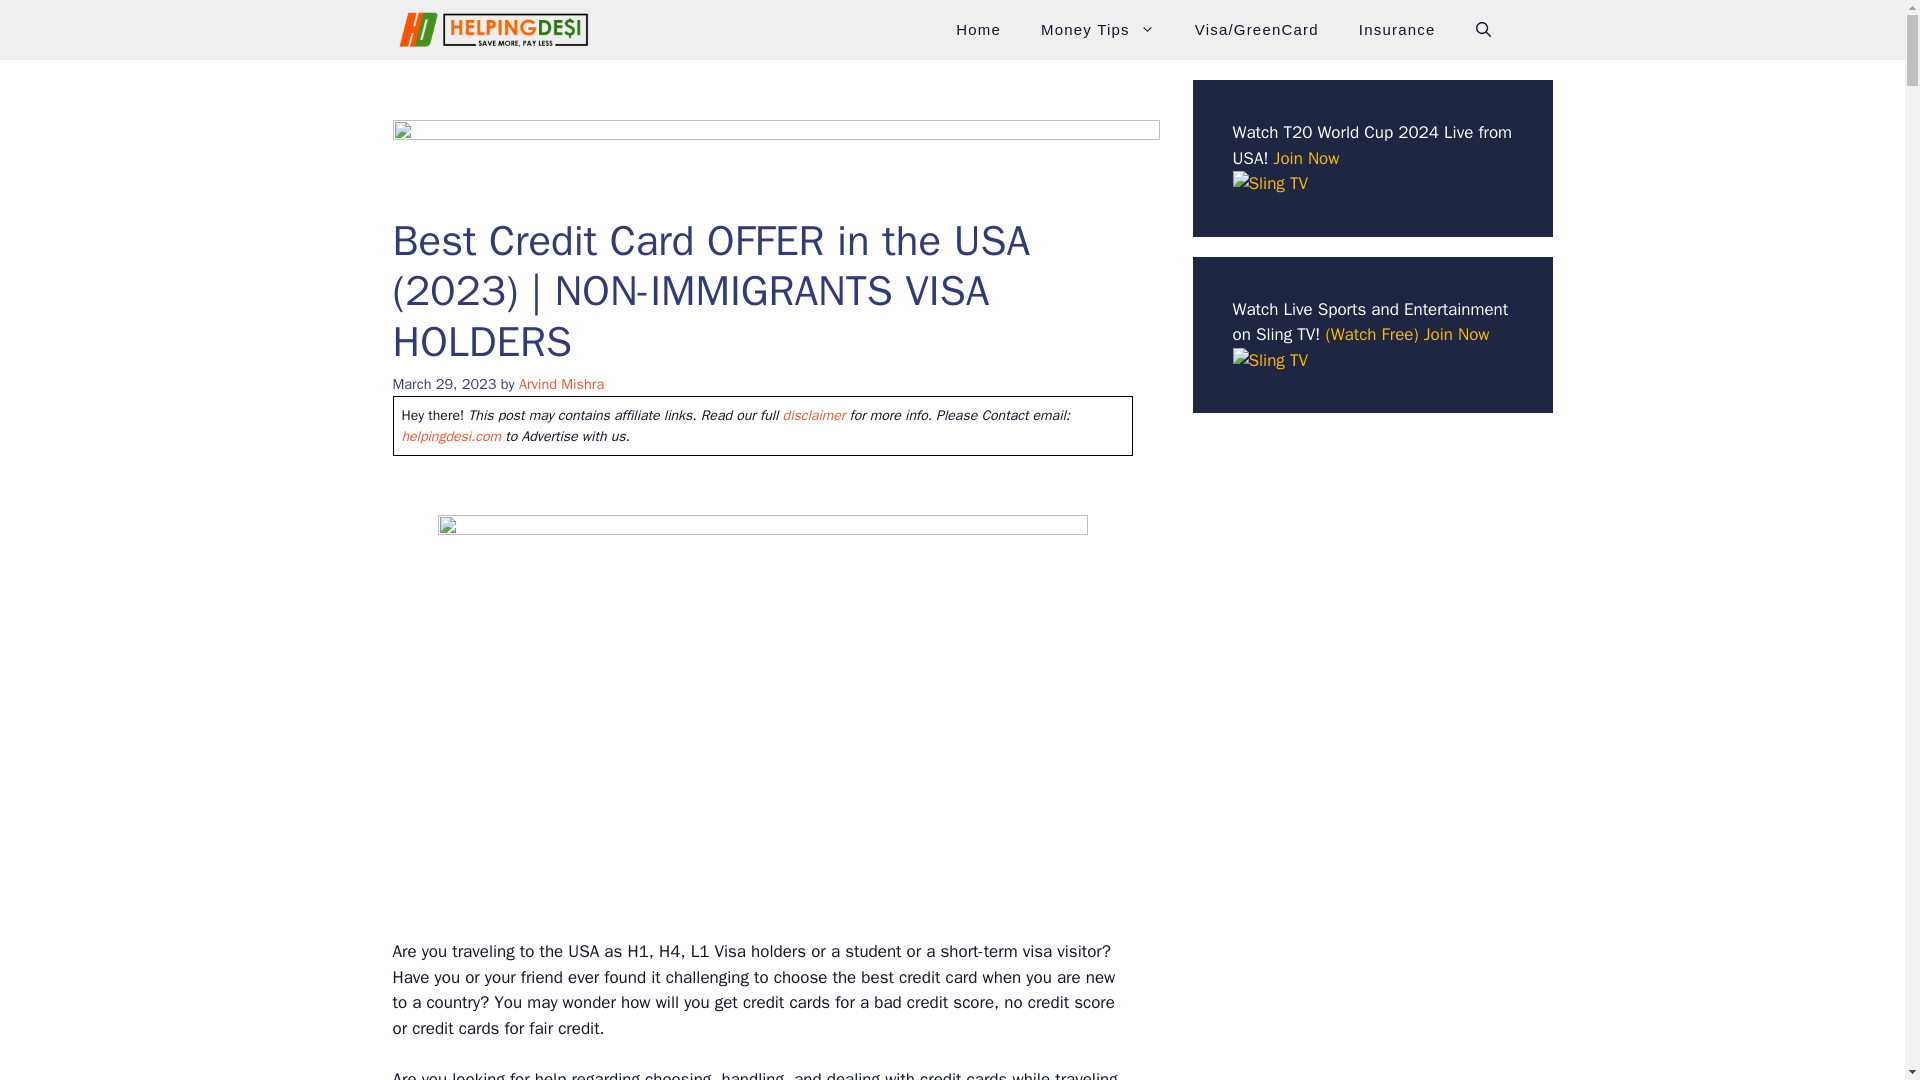 This screenshot has width=1920, height=1080. I want to click on Insurance, so click(1396, 30).